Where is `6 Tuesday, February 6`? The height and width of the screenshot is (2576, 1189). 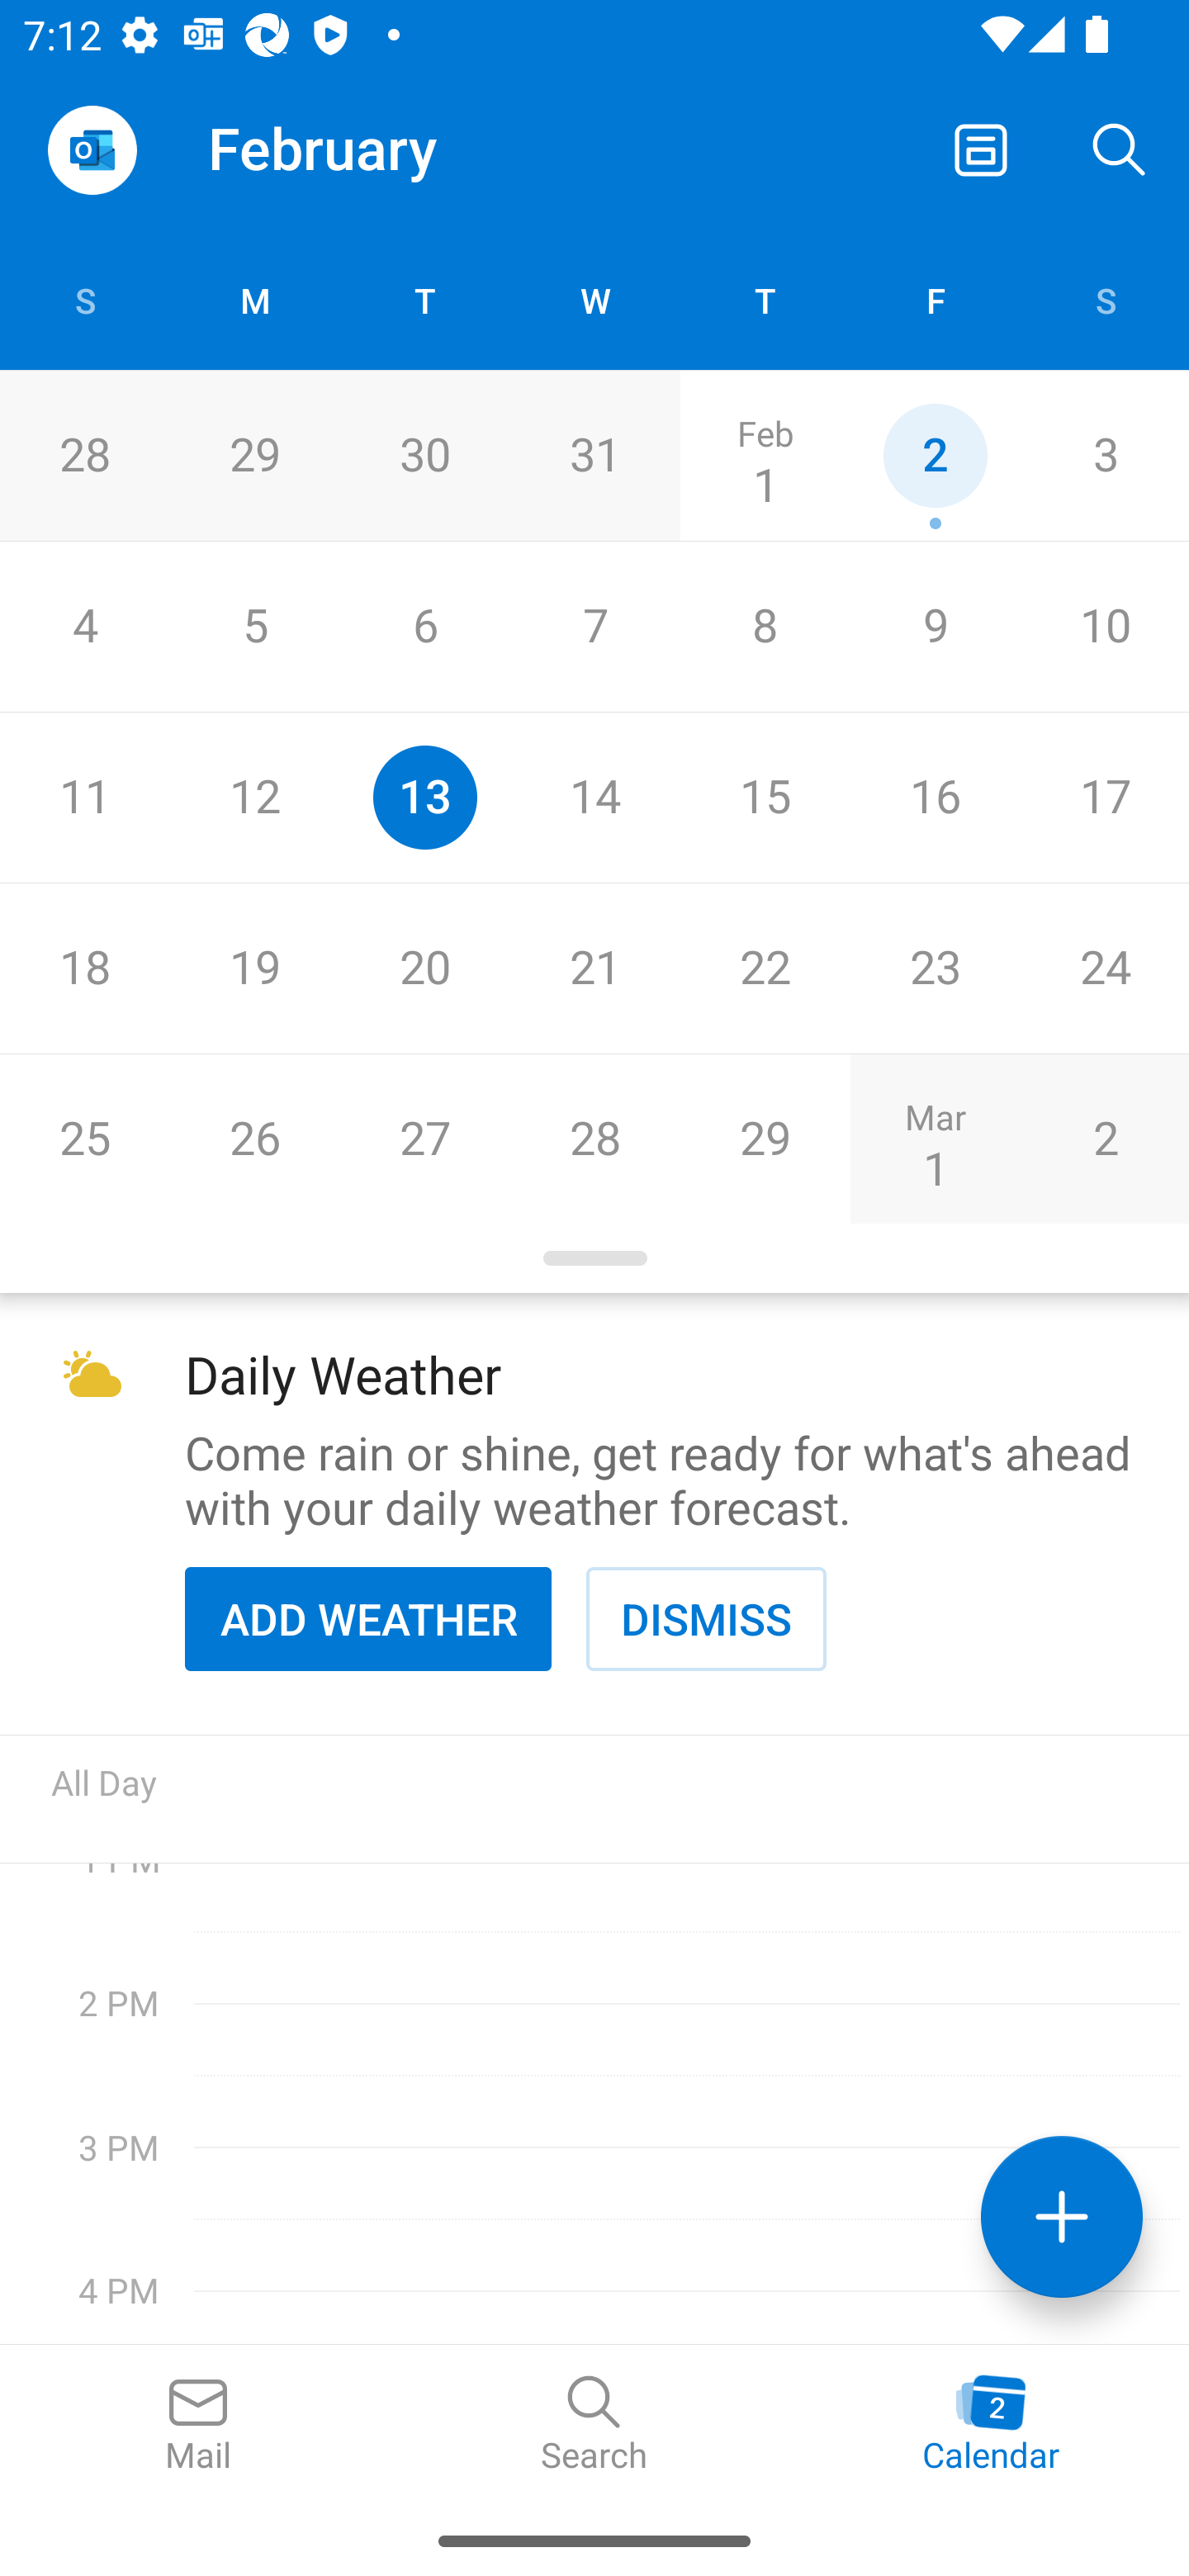 6 Tuesday, February 6 is located at coordinates (424, 626).